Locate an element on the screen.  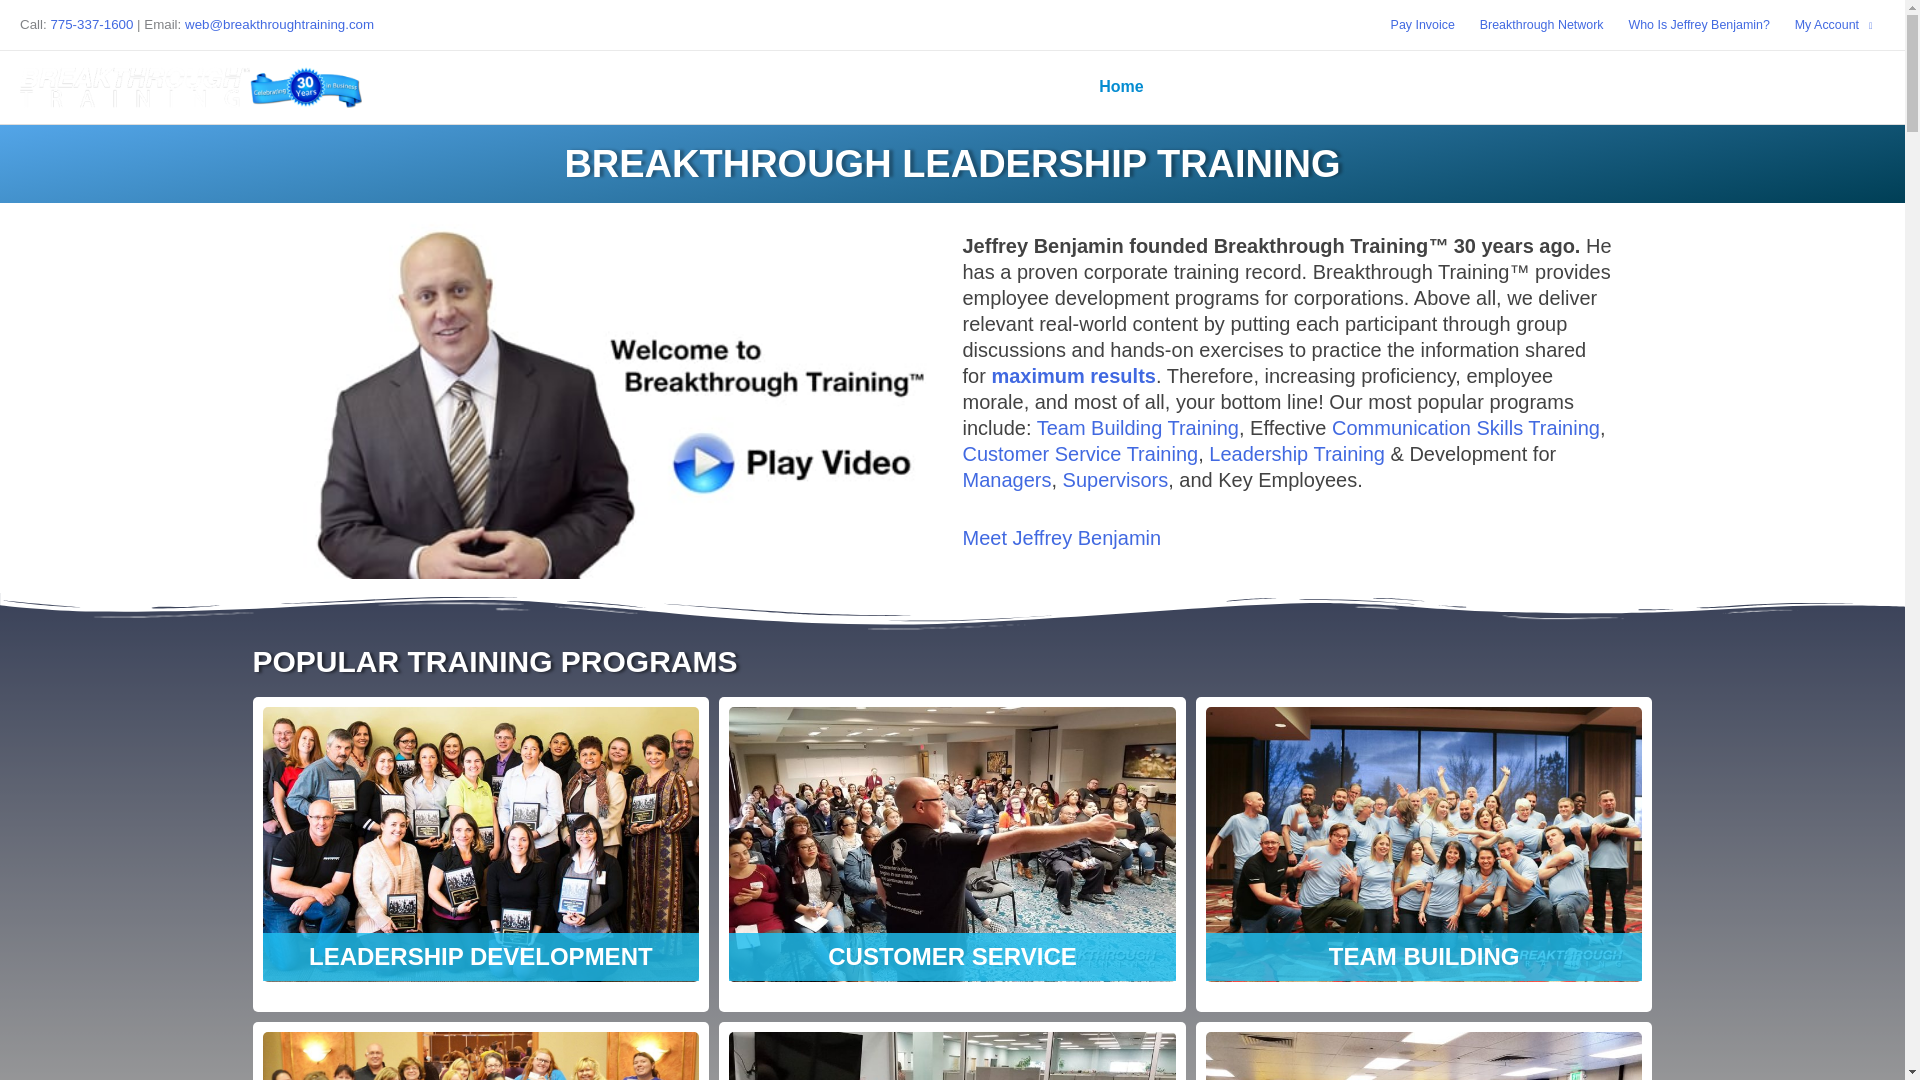
Products is located at coordinates (1584, 86).